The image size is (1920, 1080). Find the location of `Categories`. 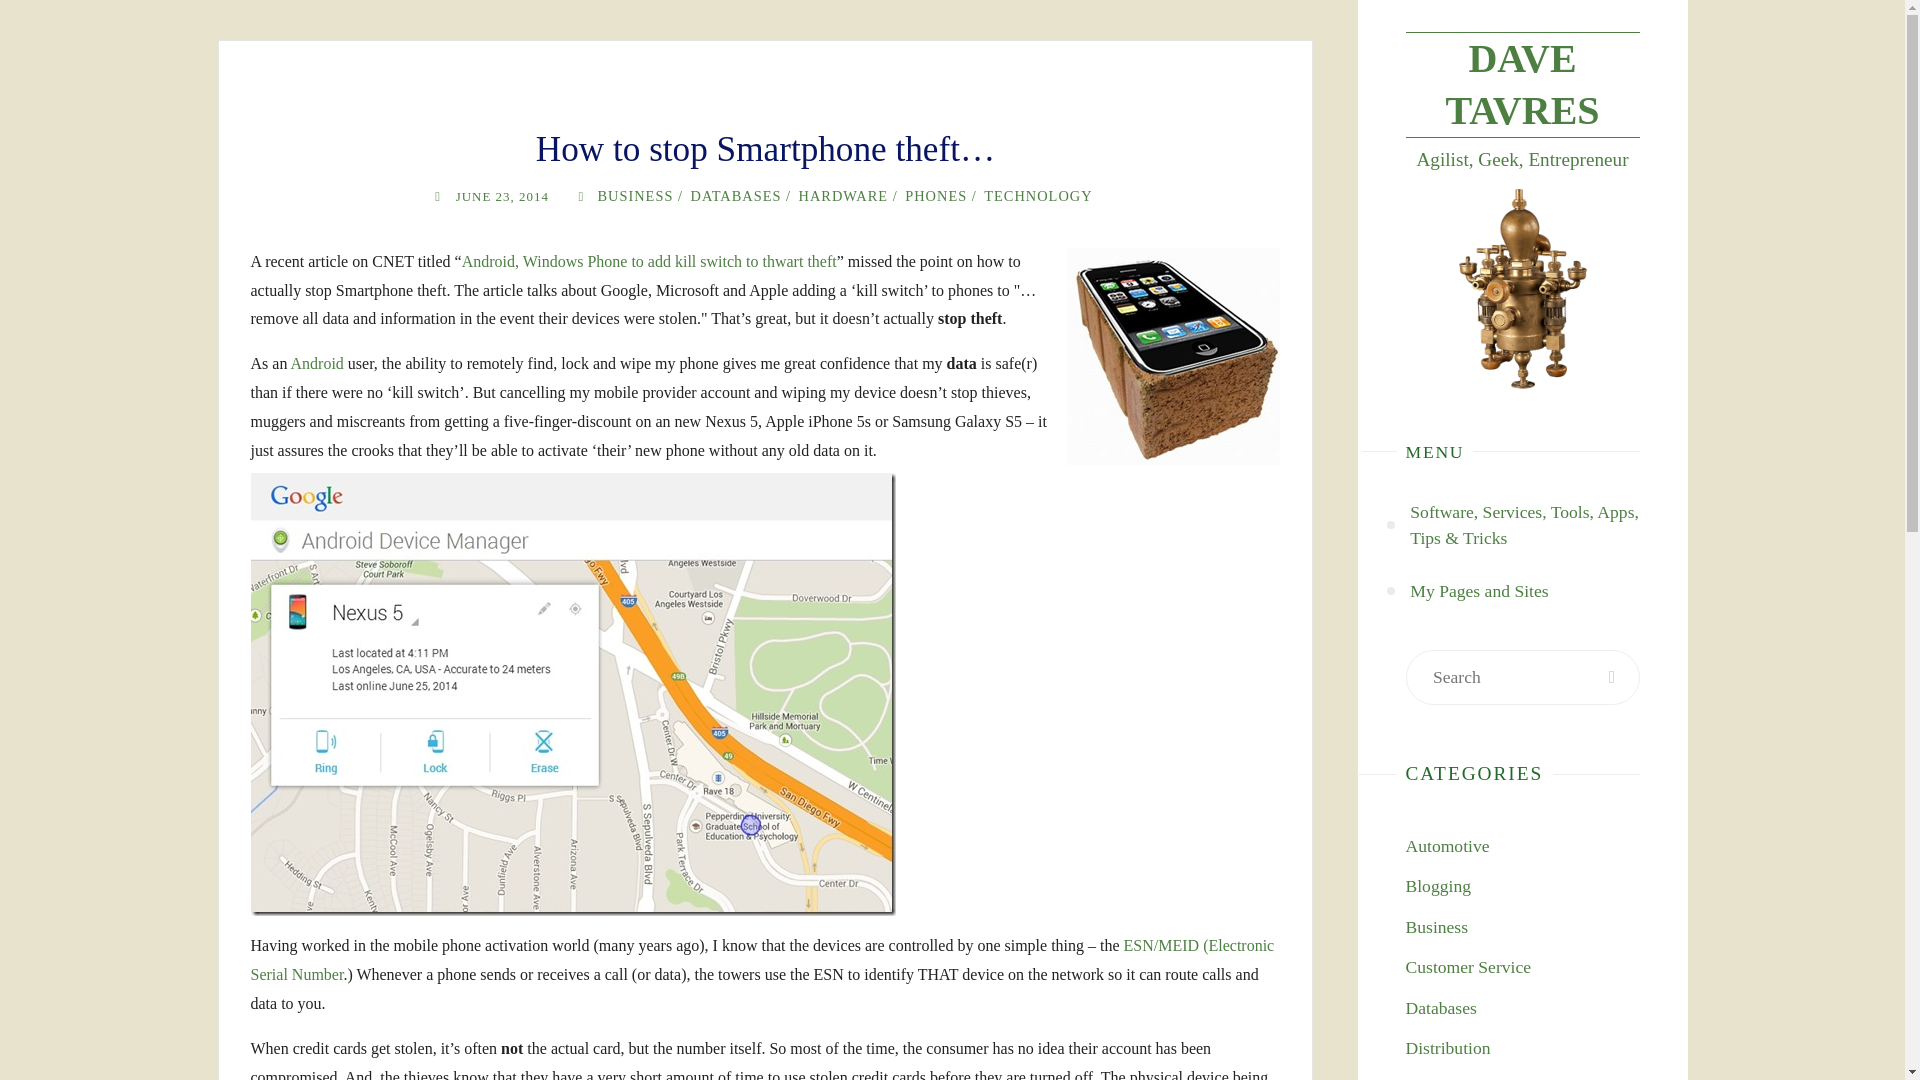

Categories is located at coordinates (580, 196).